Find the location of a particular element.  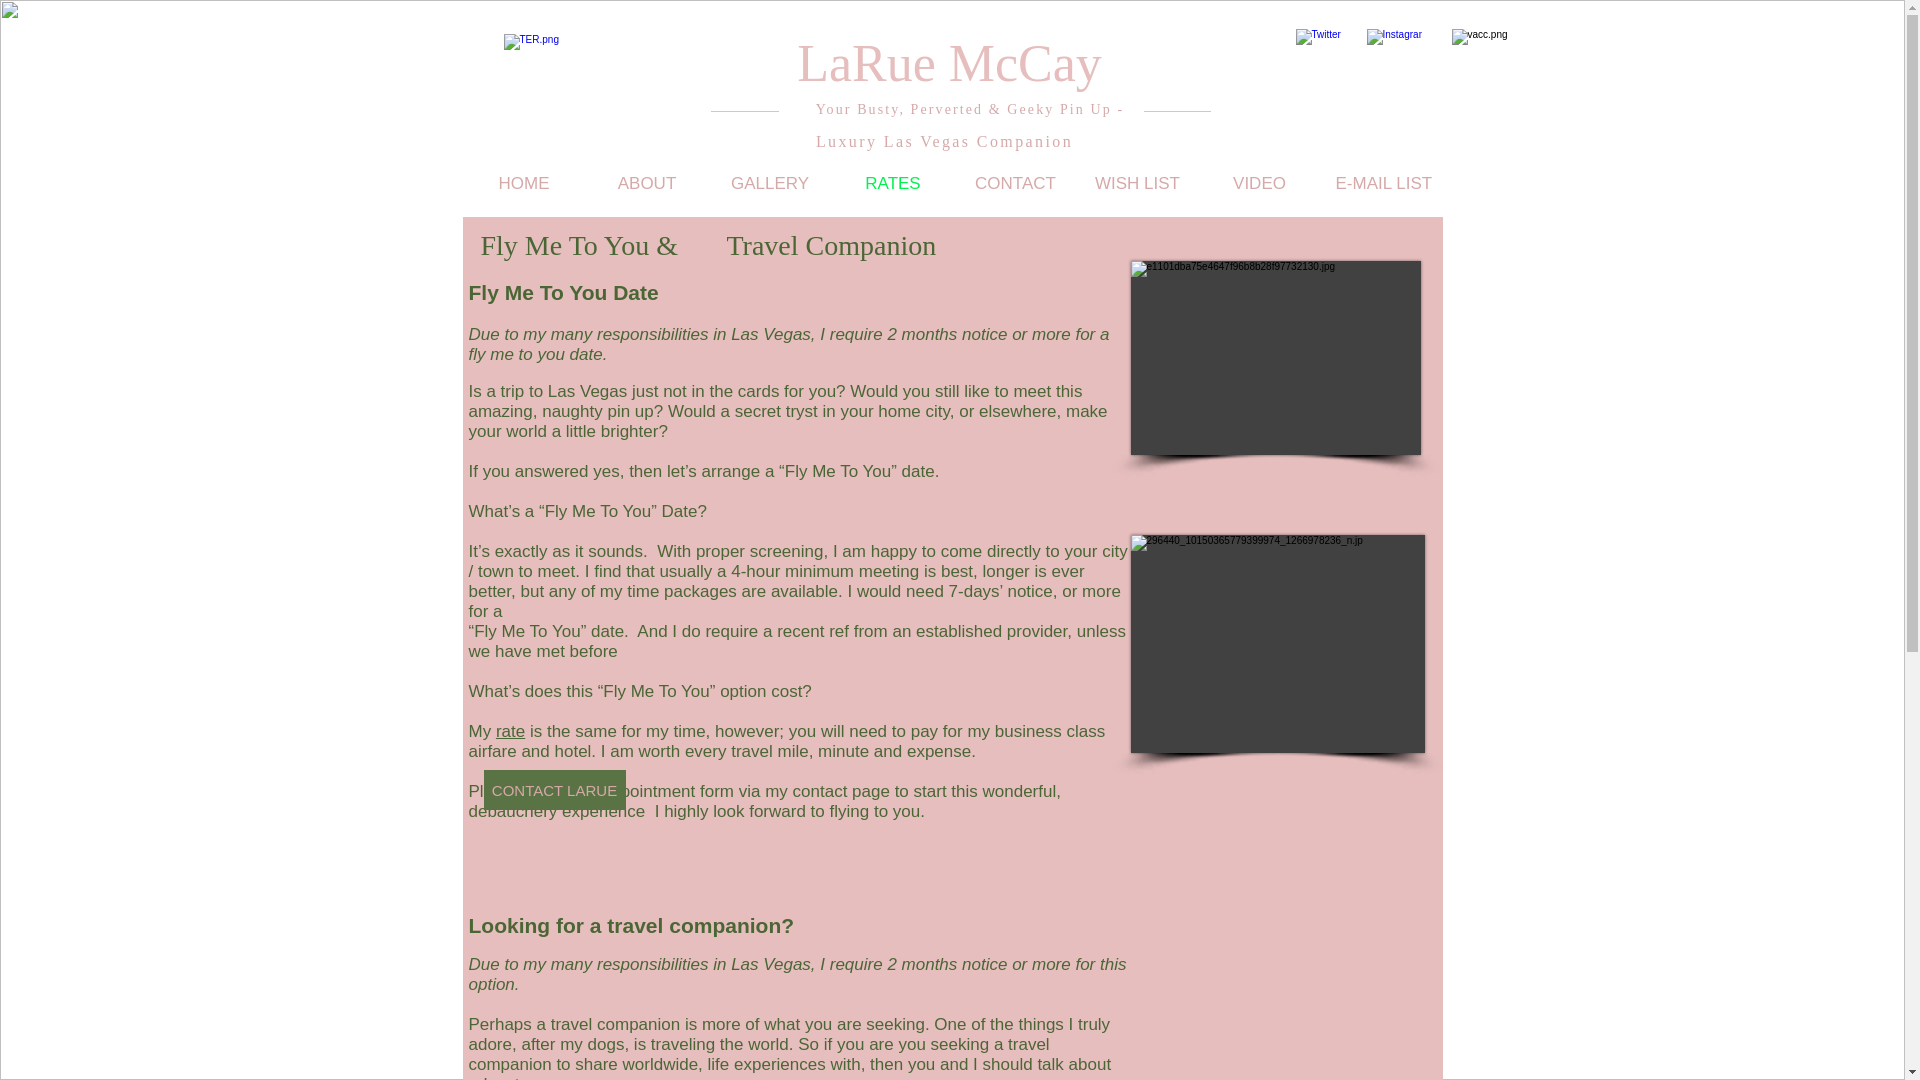

CONTACT LARUE is located at coordinates (554, 790).